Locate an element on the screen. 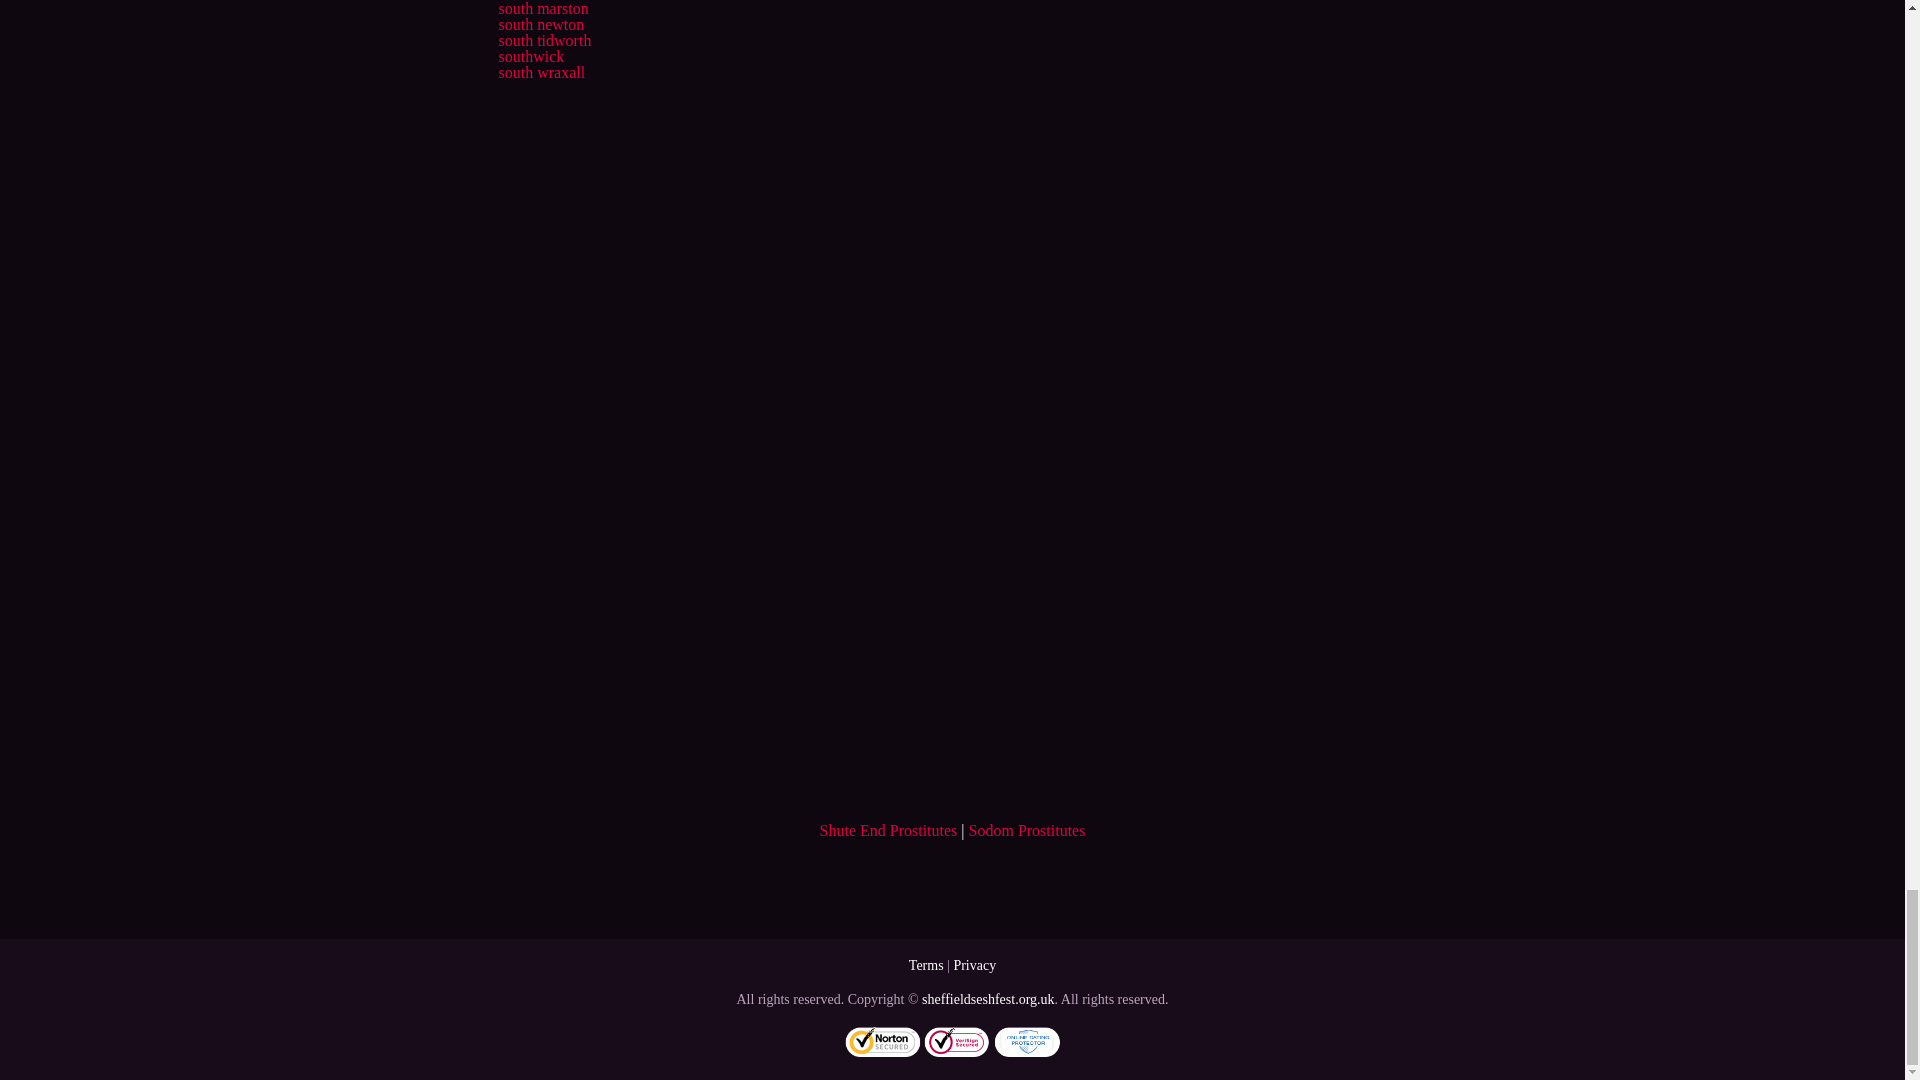 The width and height of the screenshot is (1920, 1080). Privacy is located at coordinates (974, 965).